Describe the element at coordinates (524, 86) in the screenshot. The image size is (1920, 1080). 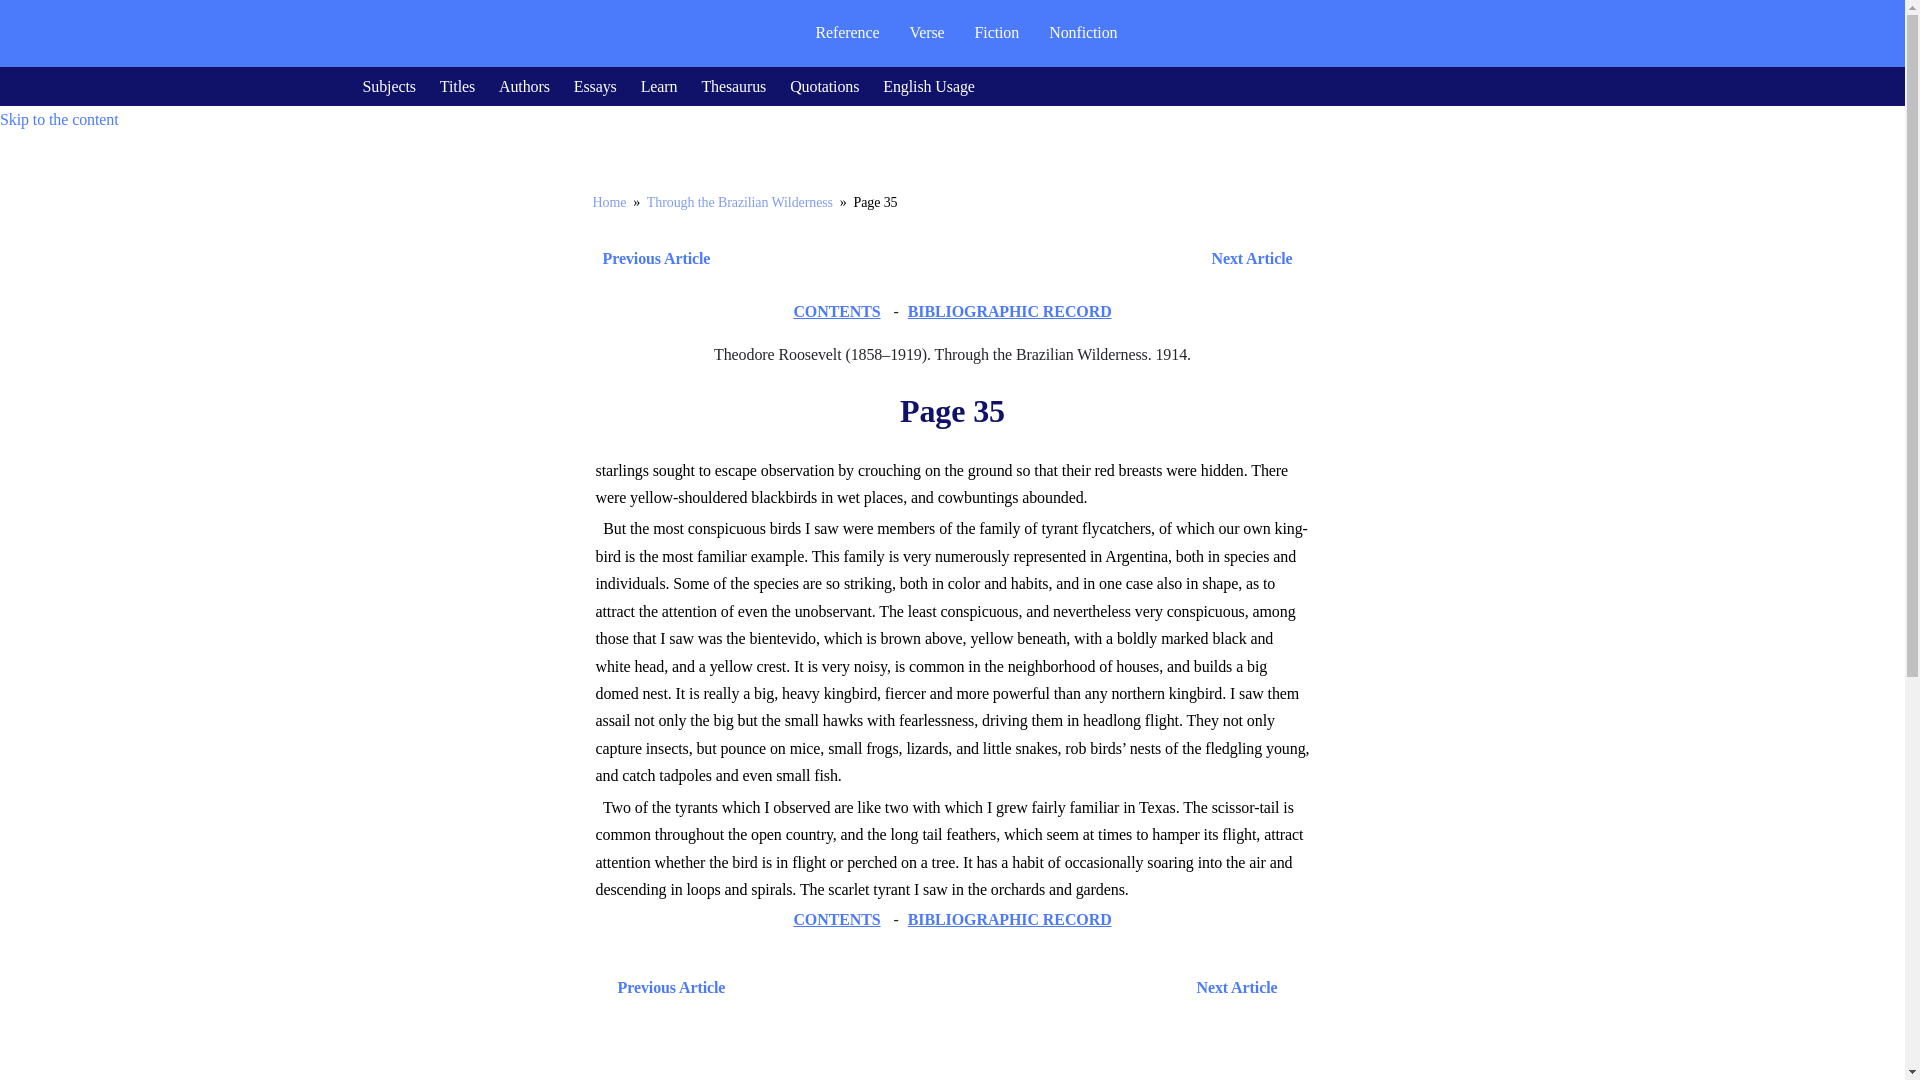
I see `Authors` at that location.